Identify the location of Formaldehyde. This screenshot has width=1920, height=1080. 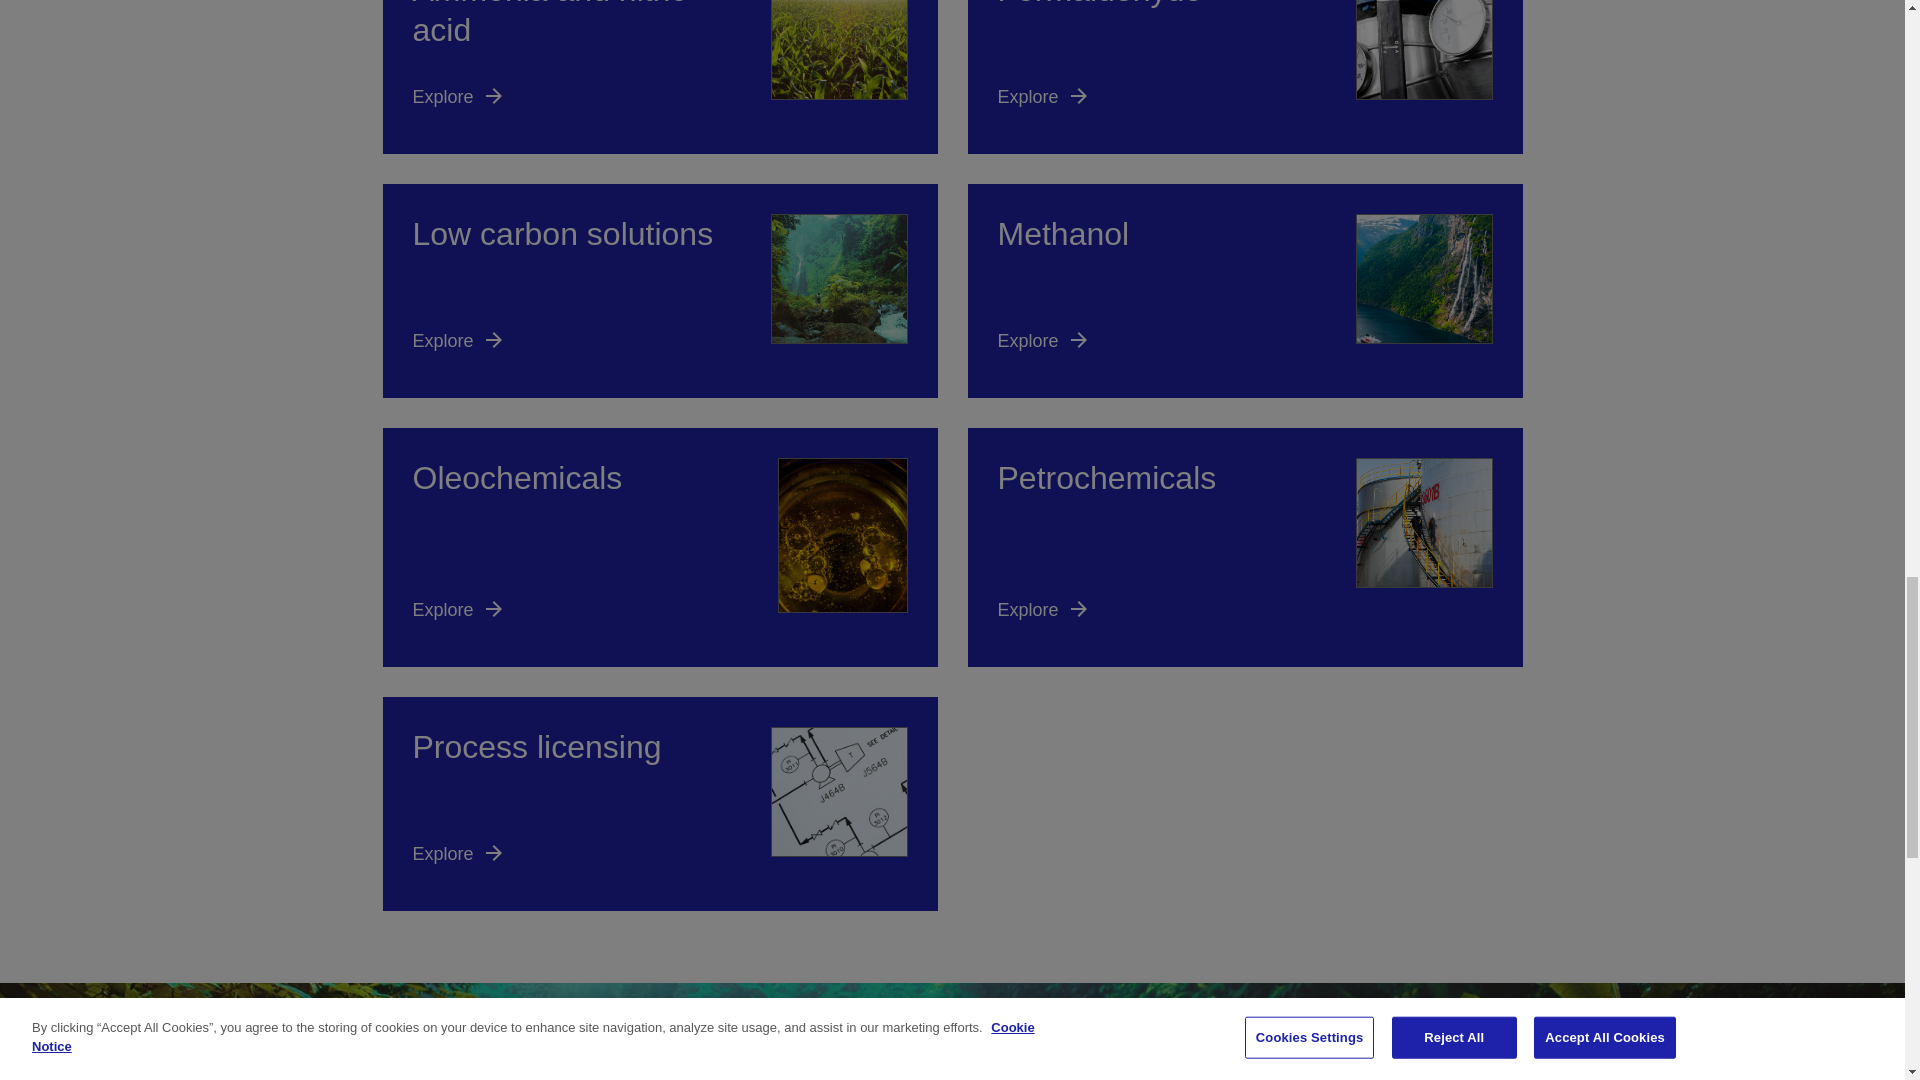
(1244, 77).